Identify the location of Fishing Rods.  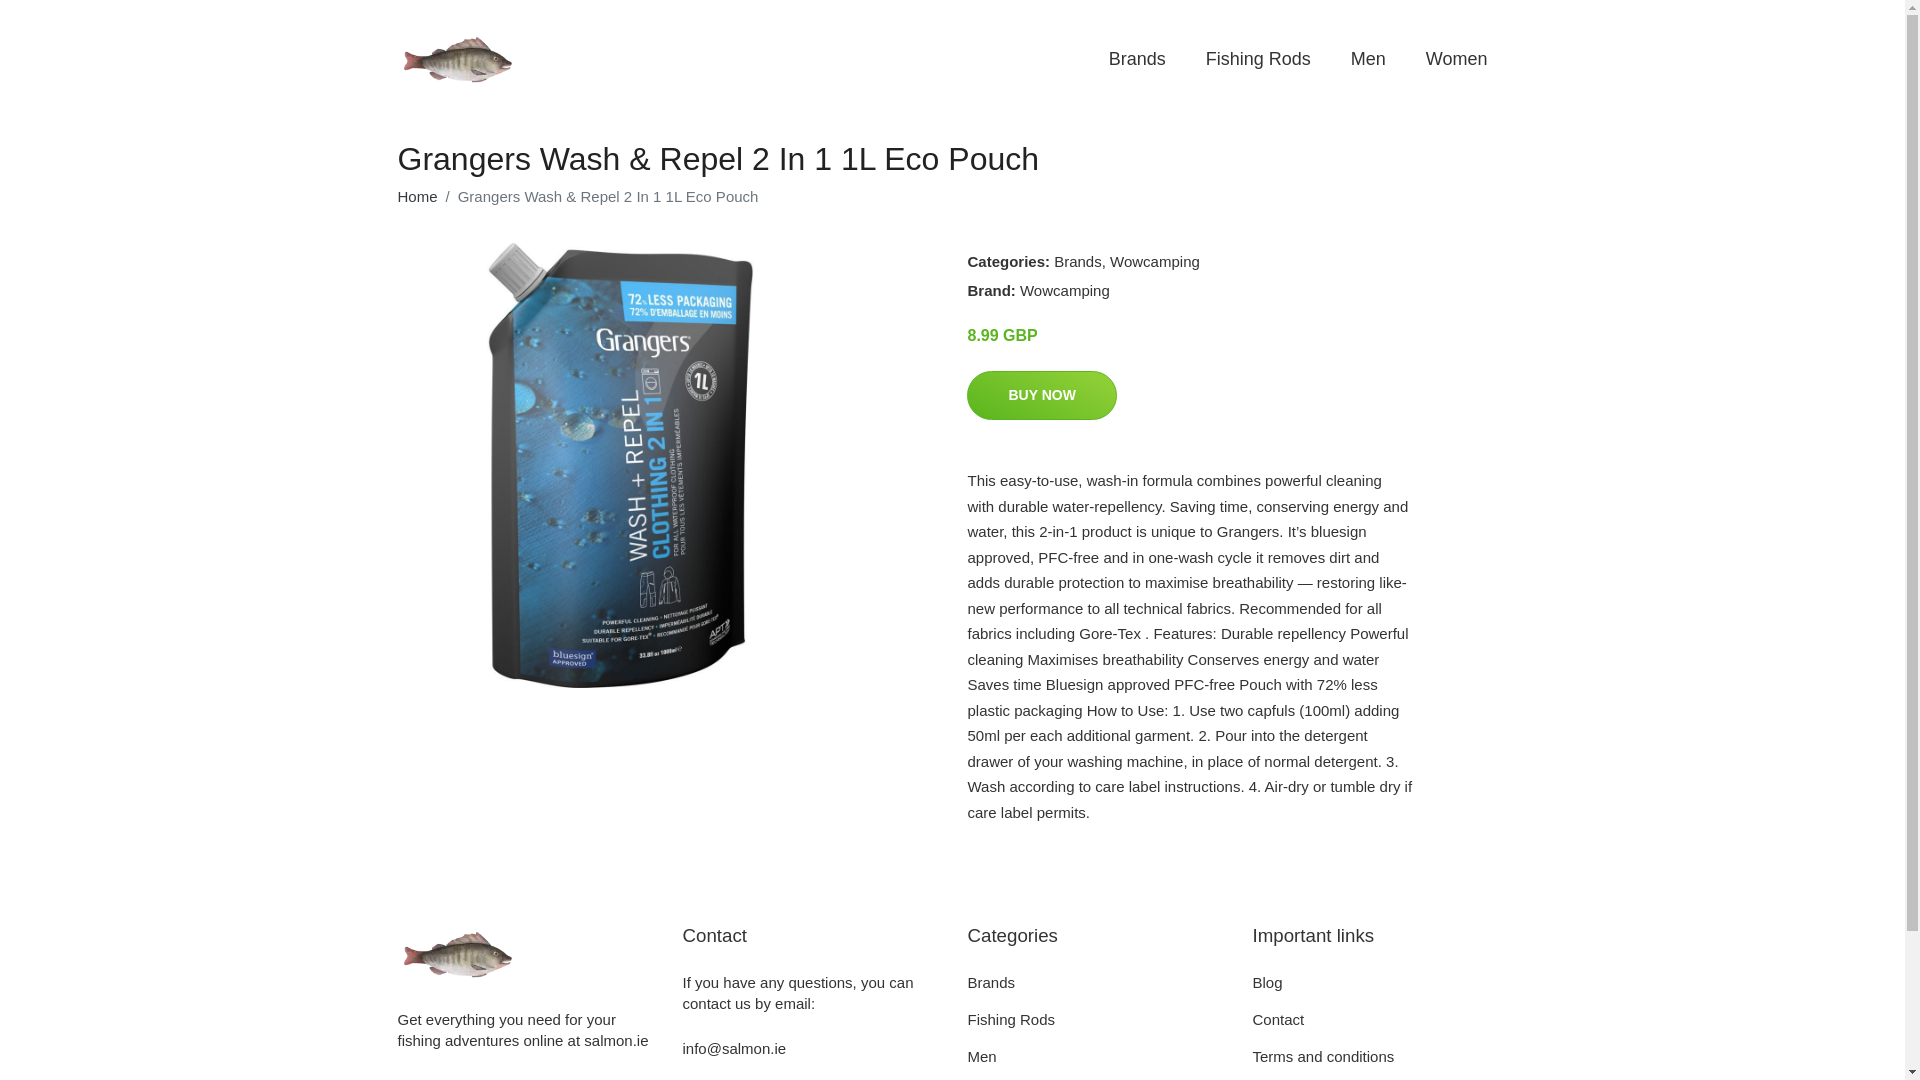
(1012, 1019).